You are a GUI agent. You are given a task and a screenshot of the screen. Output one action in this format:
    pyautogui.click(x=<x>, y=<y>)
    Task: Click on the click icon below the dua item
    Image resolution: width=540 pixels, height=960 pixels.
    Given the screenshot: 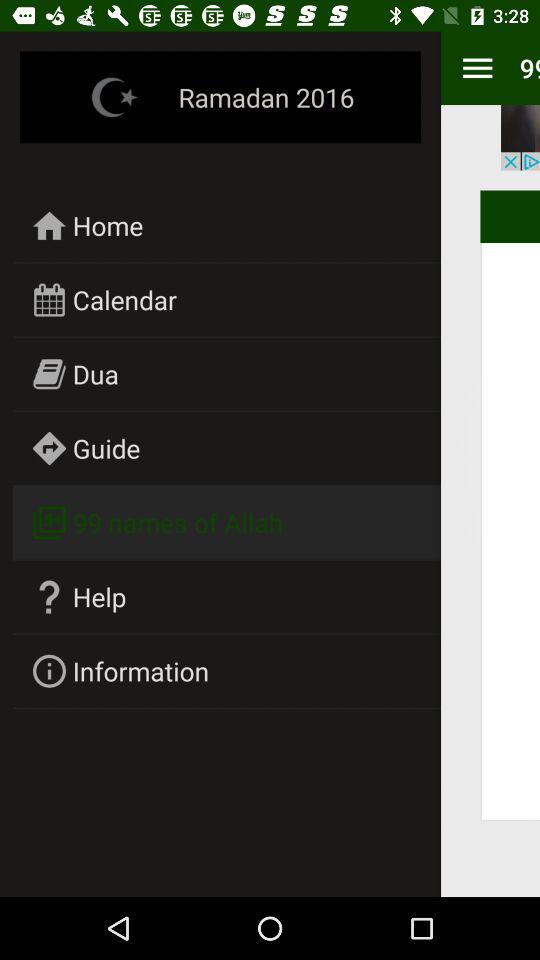 What is the action you would take?
    pyautogui.click(x=106, y=448)
    